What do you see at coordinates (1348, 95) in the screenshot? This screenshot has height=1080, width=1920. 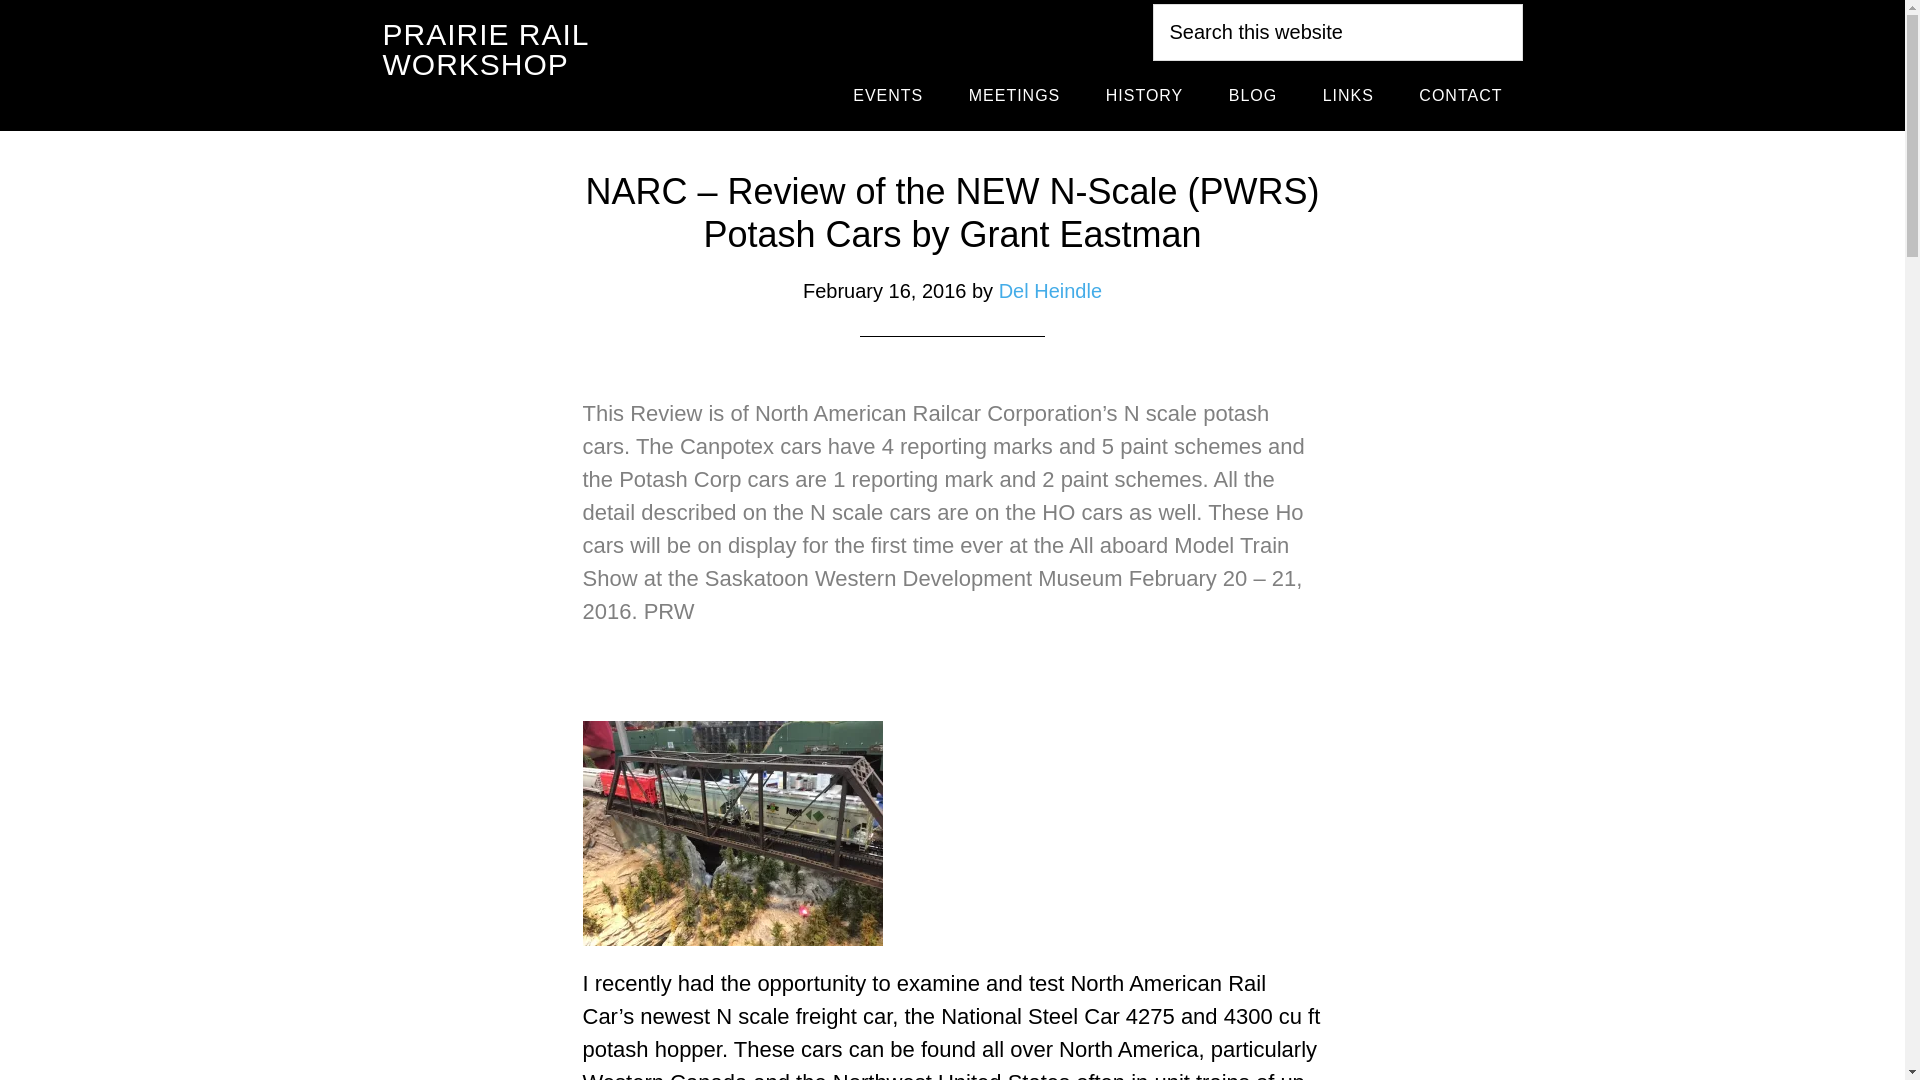 I see `LINKS` at bounding box center [1348, 95].